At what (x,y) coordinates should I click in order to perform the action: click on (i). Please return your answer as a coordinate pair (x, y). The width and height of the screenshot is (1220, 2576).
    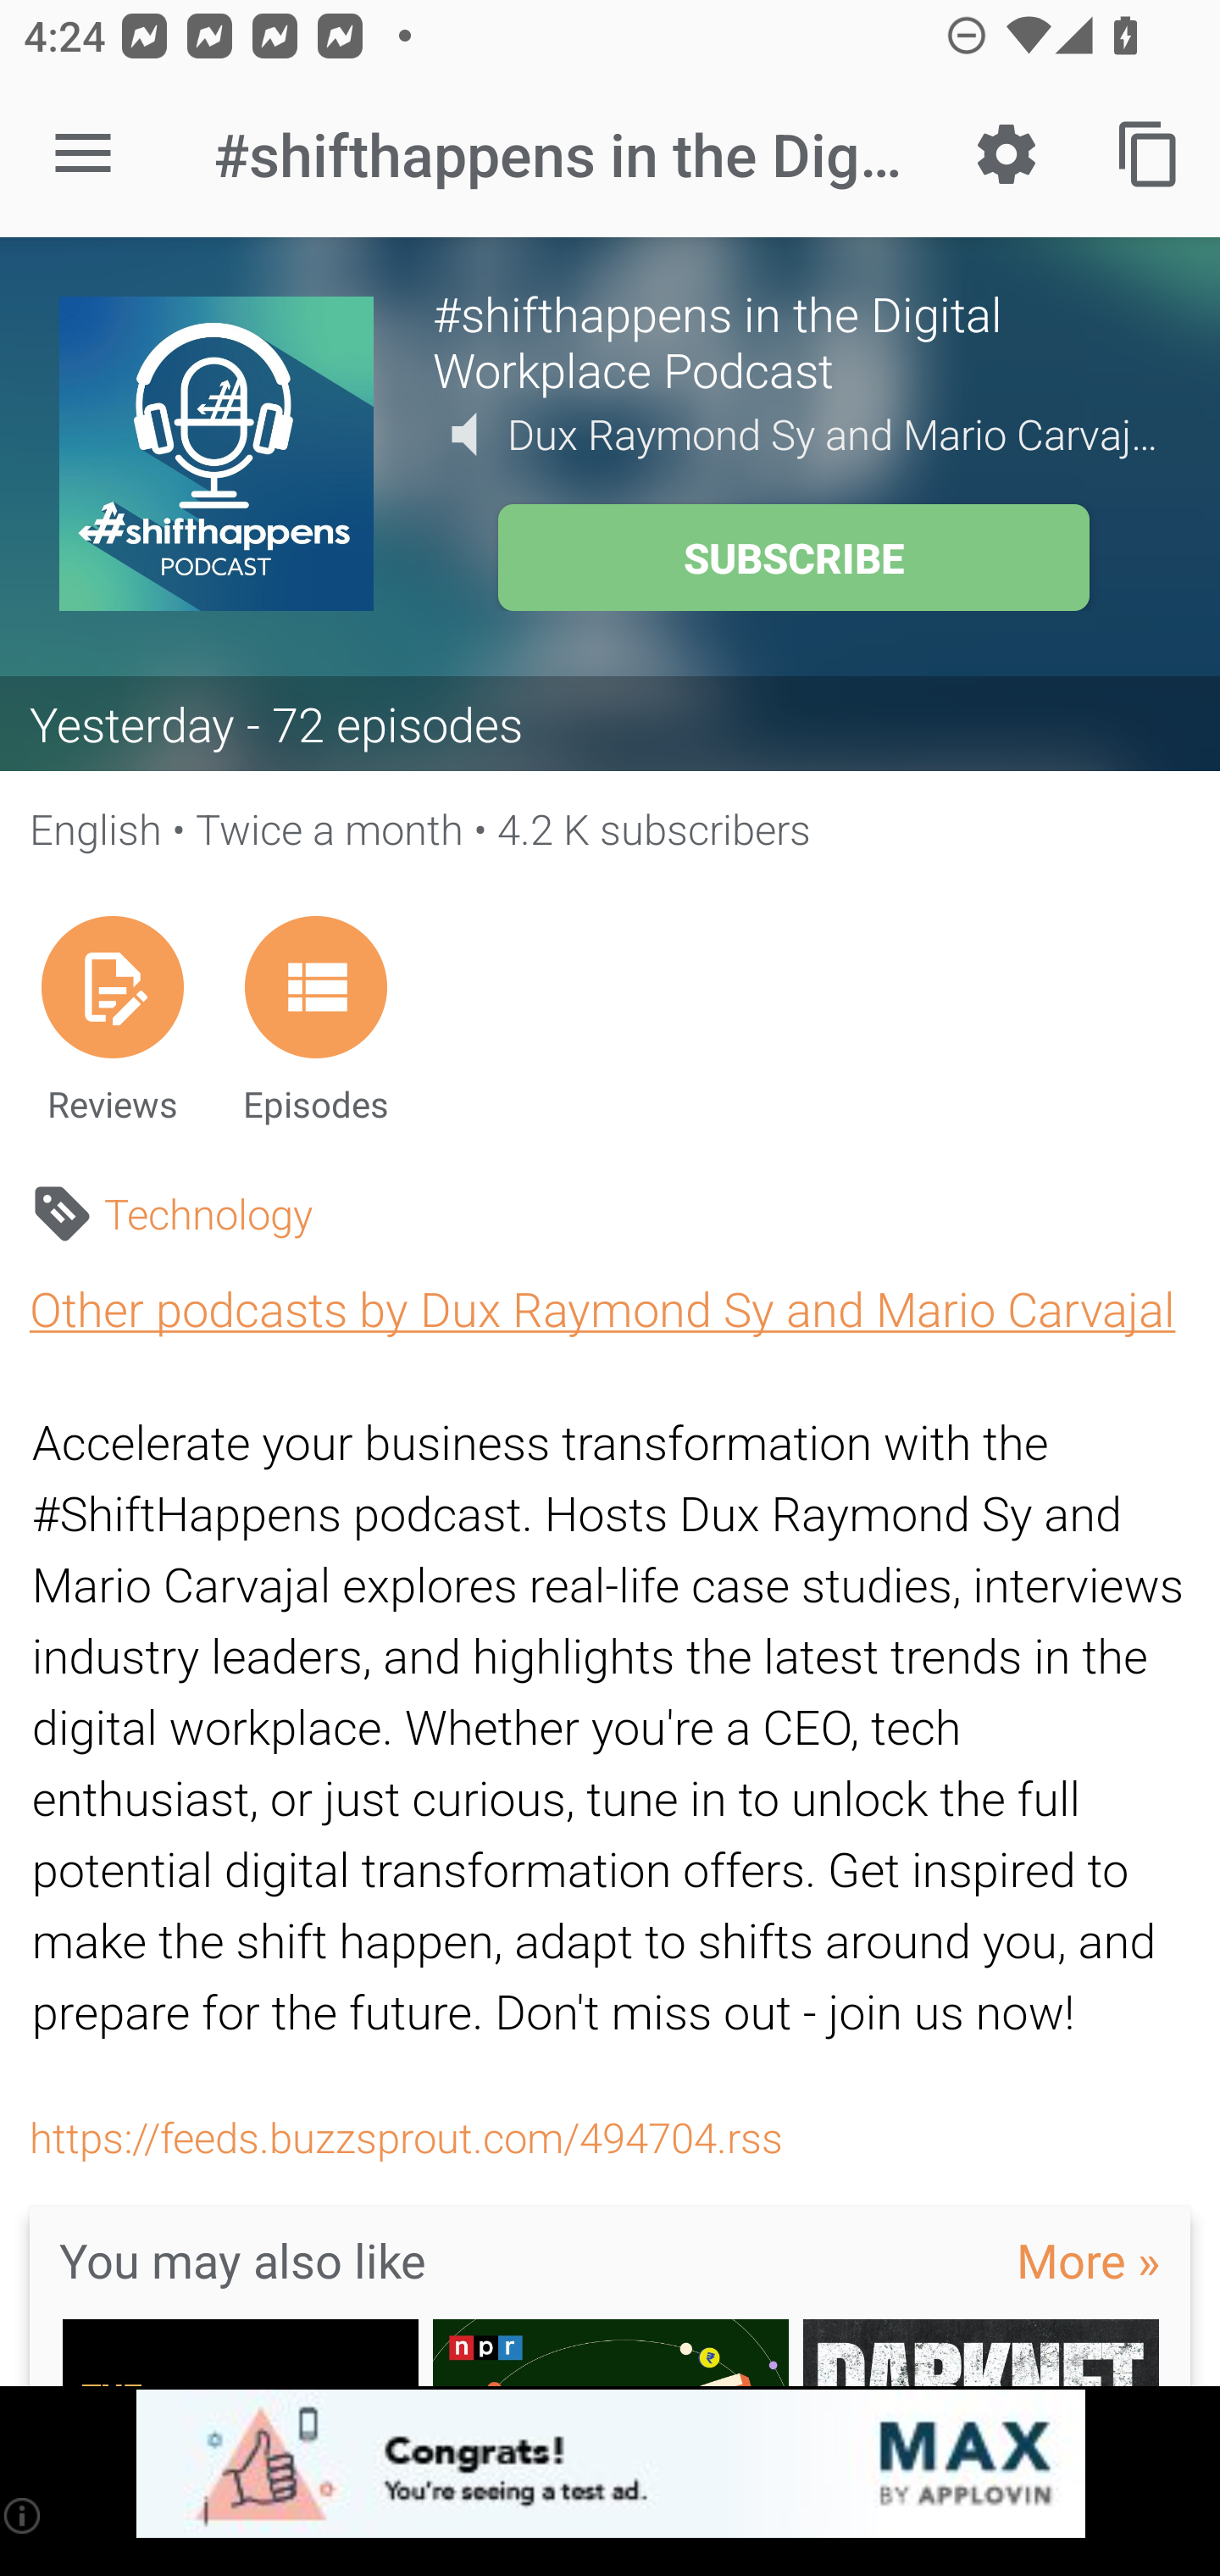
    Looking at the image, I should click on (24, 2515).